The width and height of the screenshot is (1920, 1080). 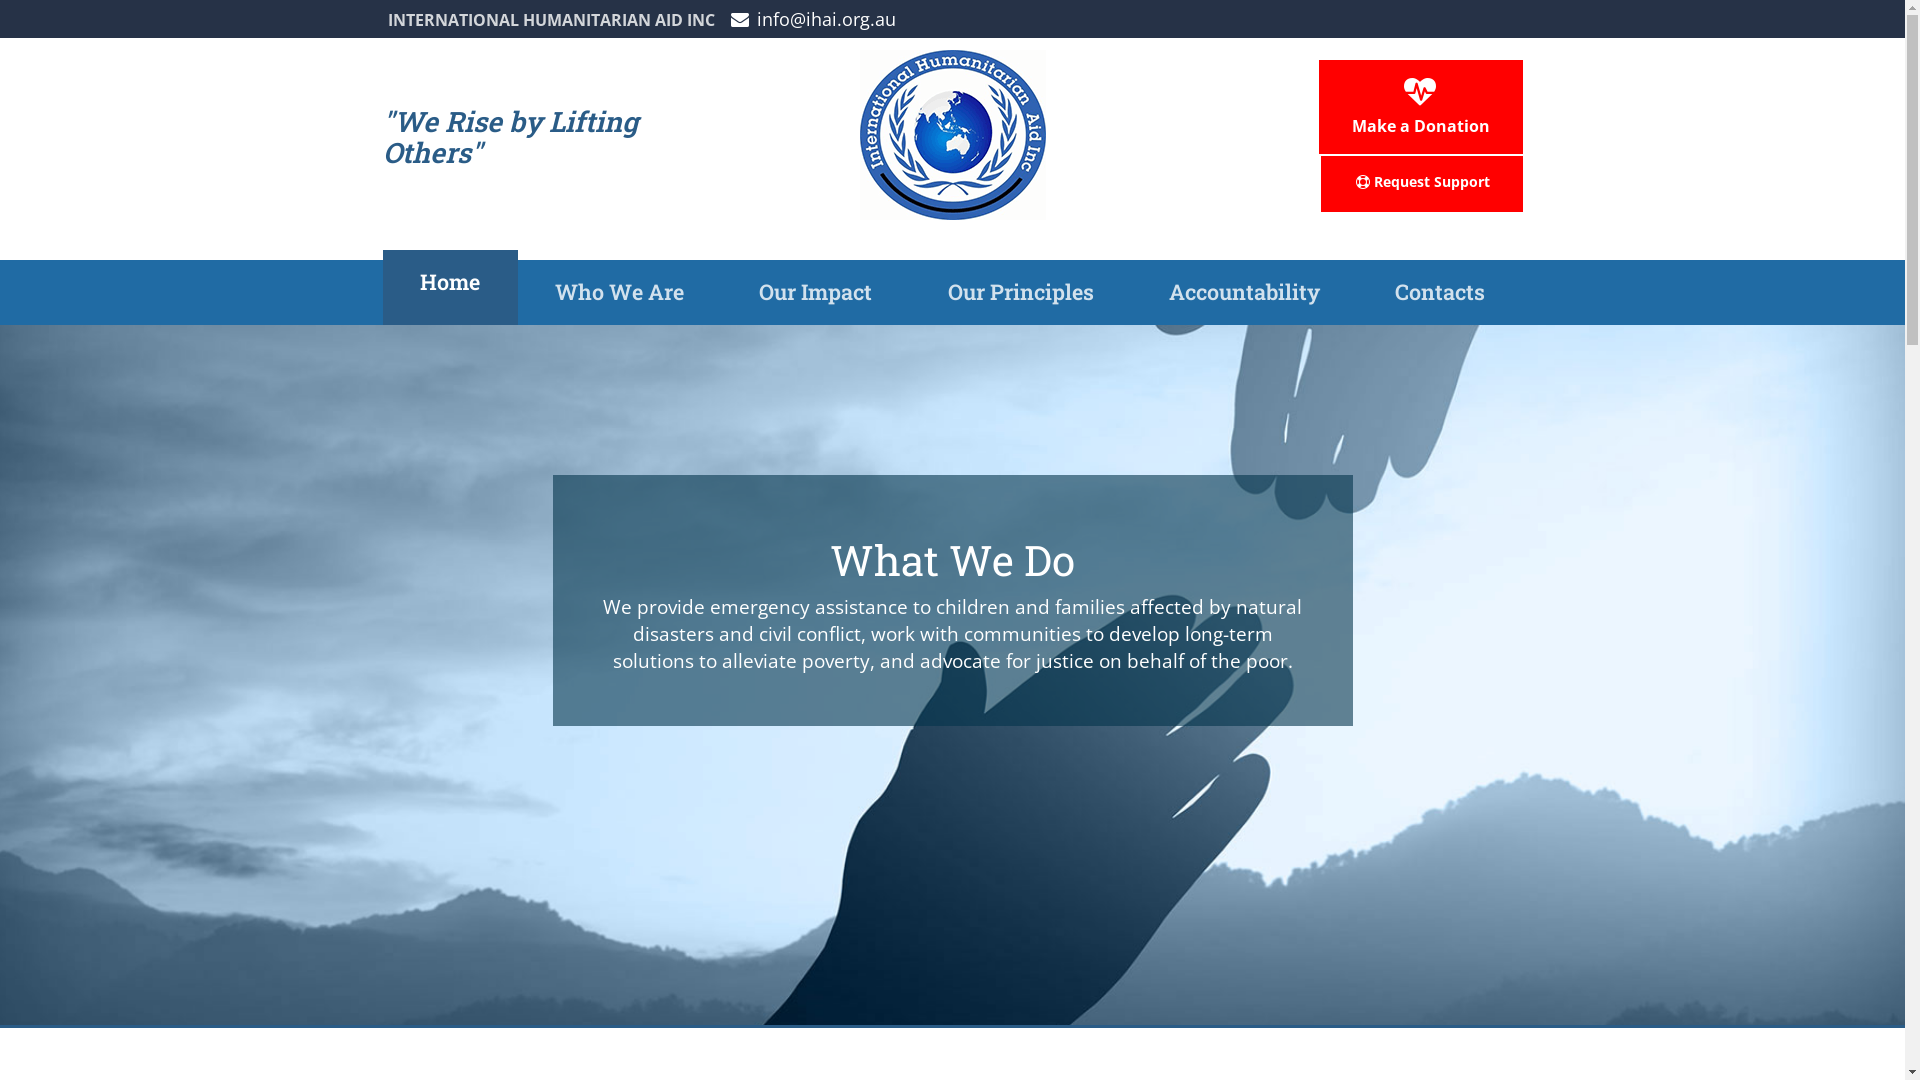 I want to click on Our Impact, so click(x=170, y=229).